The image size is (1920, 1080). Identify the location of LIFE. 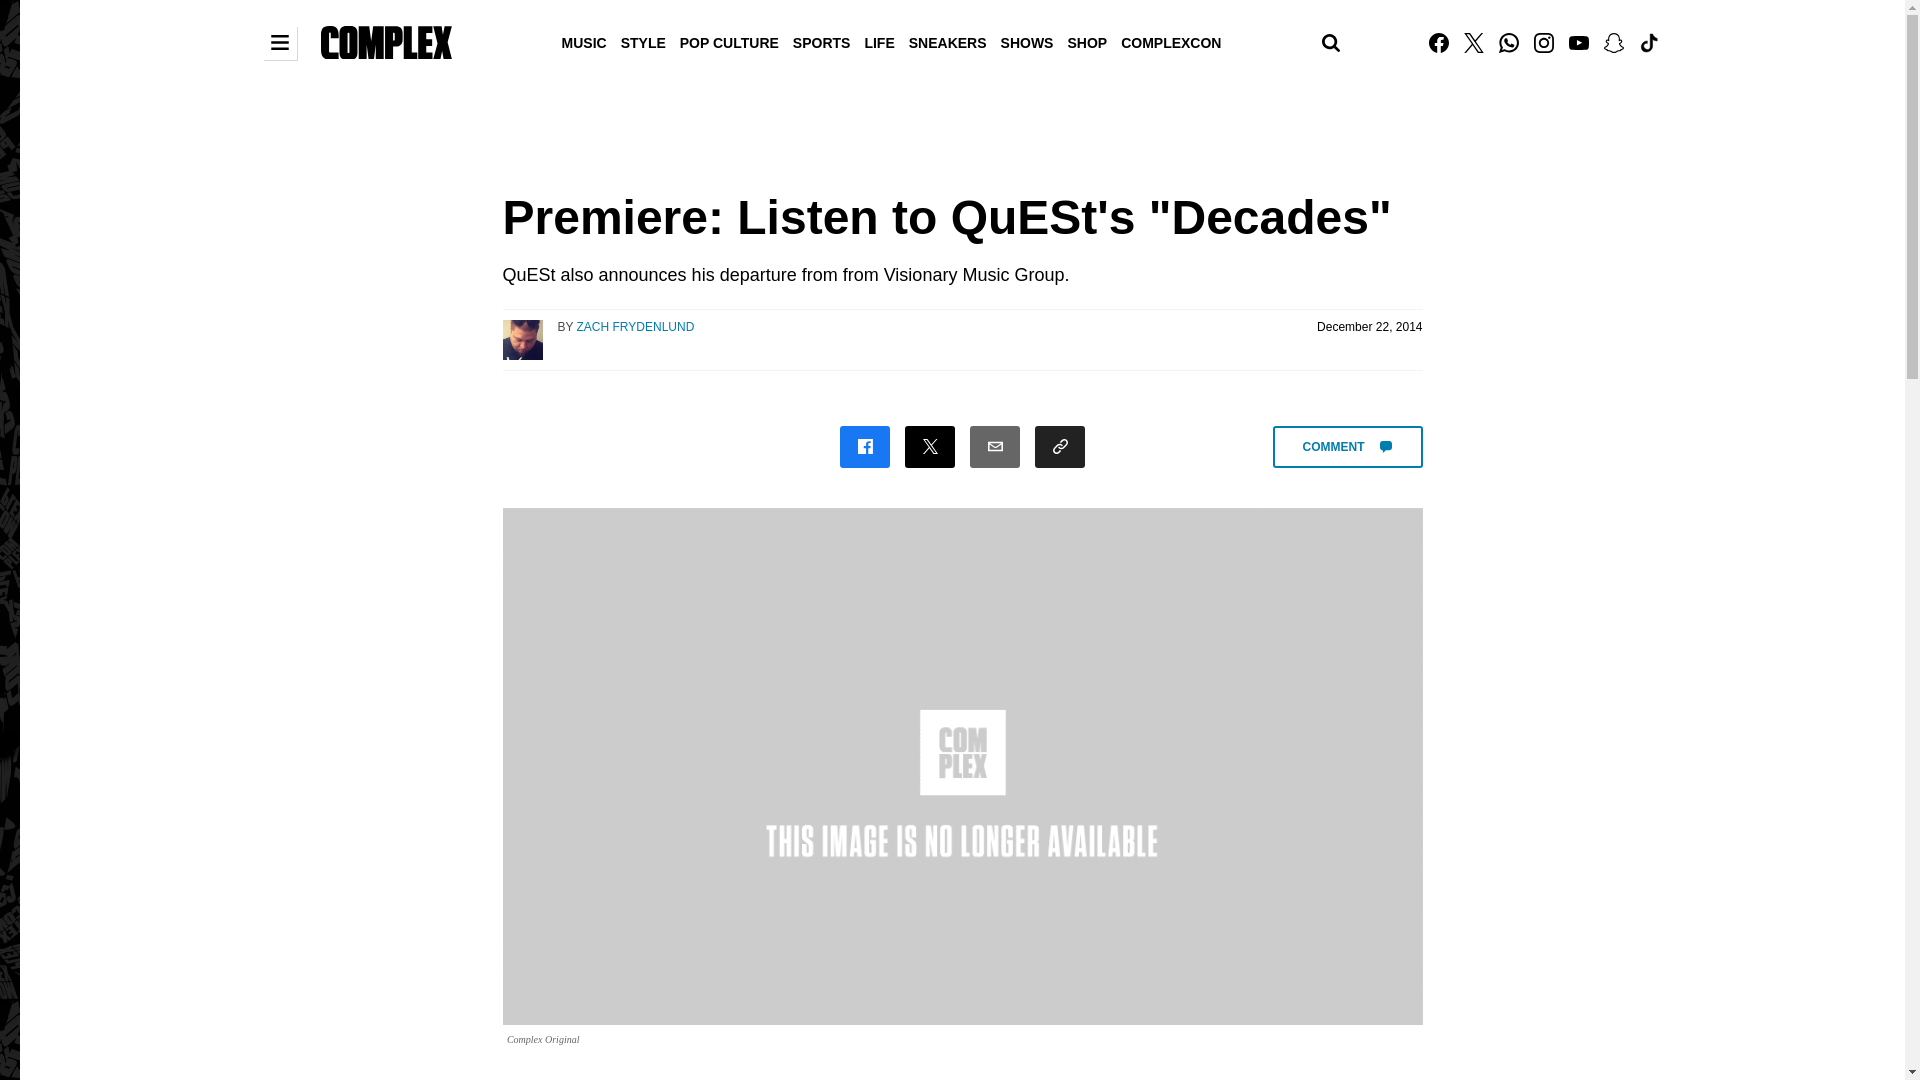
(878, 41).